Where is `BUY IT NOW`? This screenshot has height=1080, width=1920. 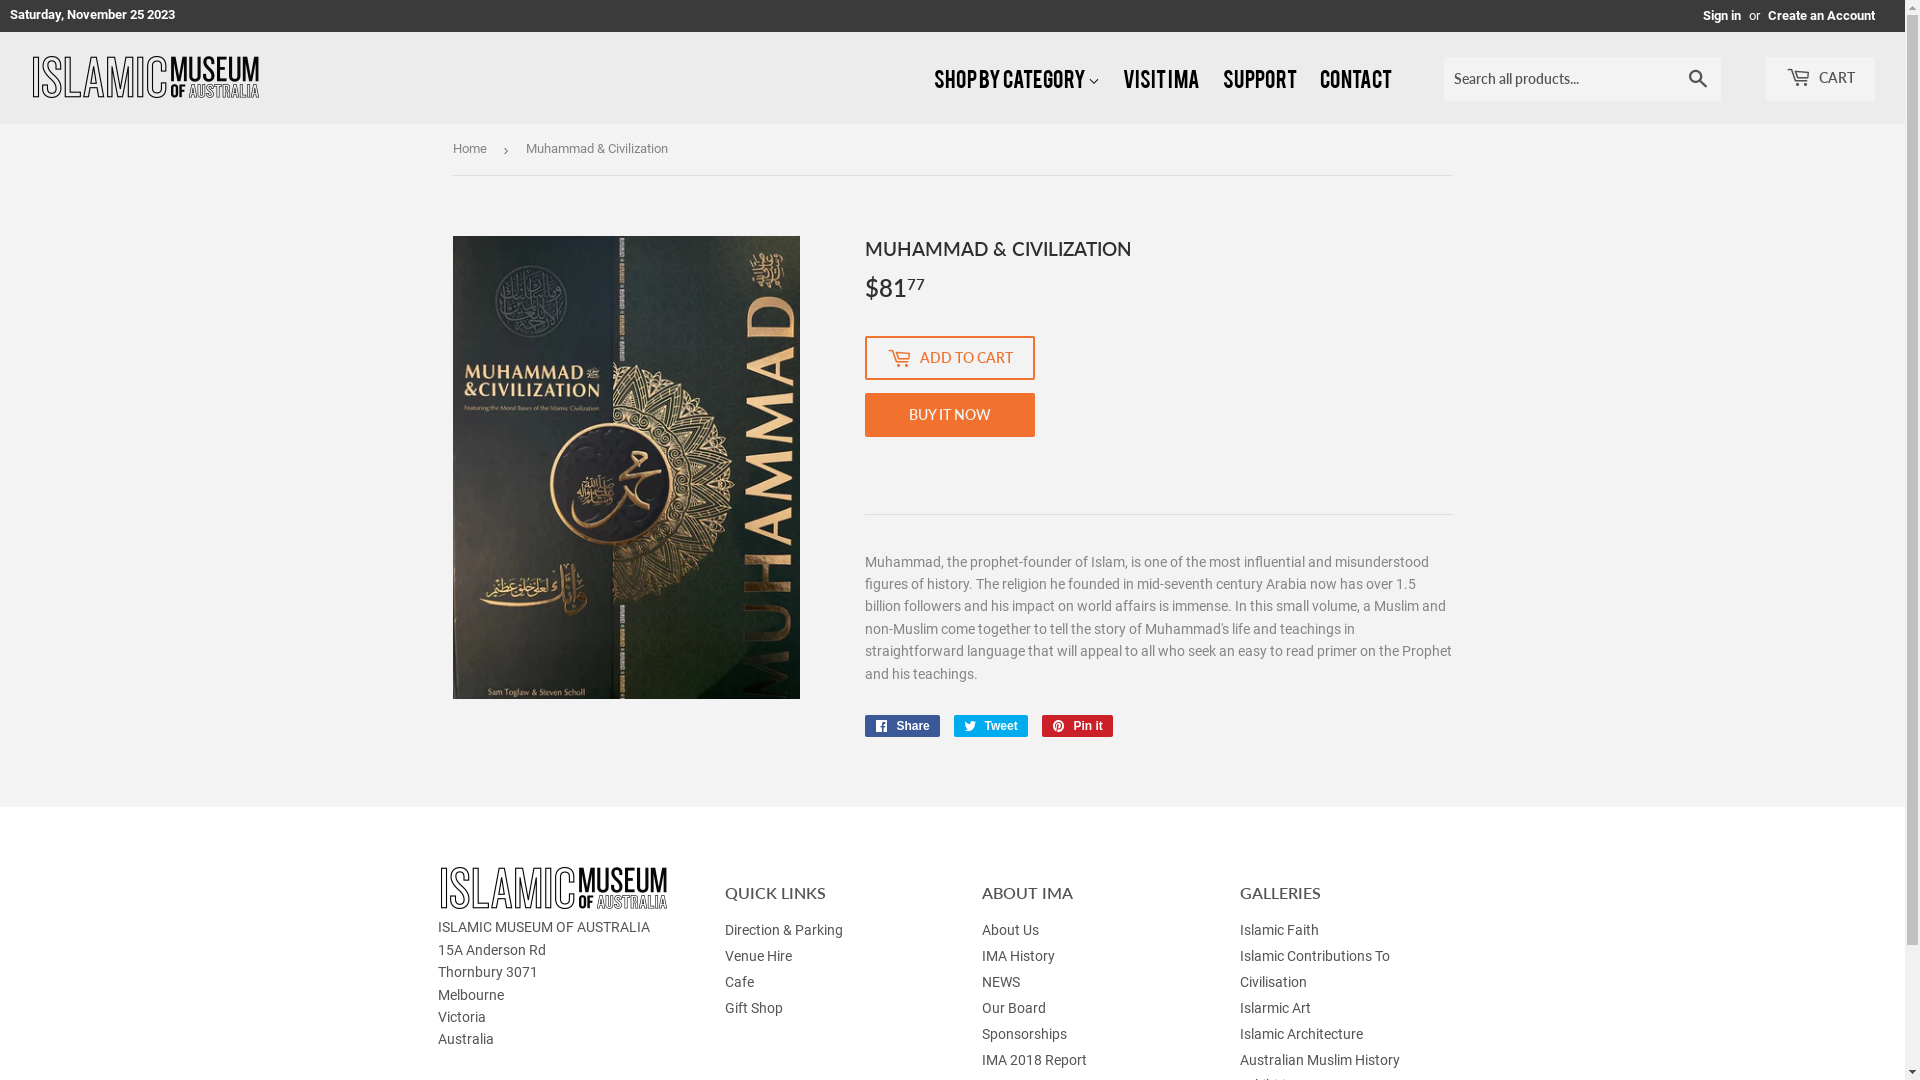 BUY IT NOW is located at coordinates (949, 415).